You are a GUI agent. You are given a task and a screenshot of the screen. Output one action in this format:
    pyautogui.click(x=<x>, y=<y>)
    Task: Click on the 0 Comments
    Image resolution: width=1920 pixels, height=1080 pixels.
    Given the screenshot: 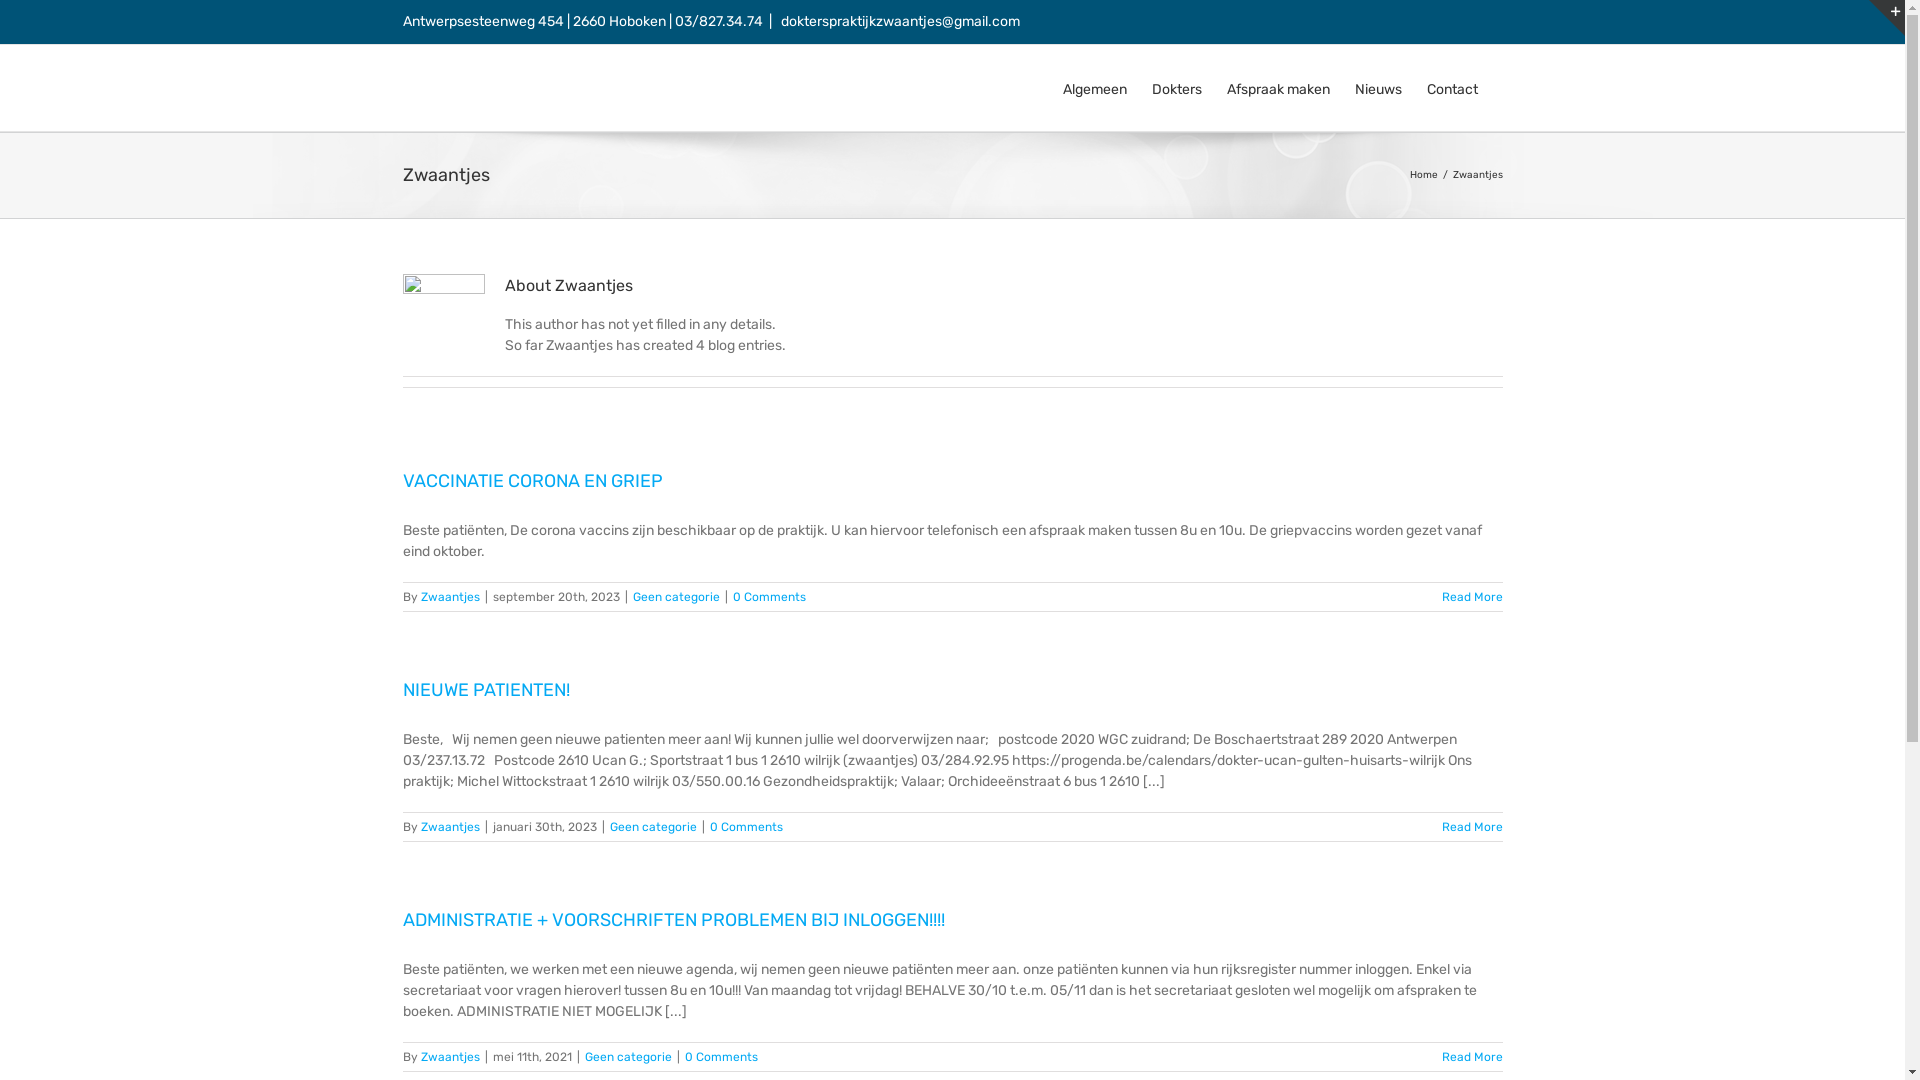 What is the action you would take?
    pyautogui.click(x=768, y=597)
    